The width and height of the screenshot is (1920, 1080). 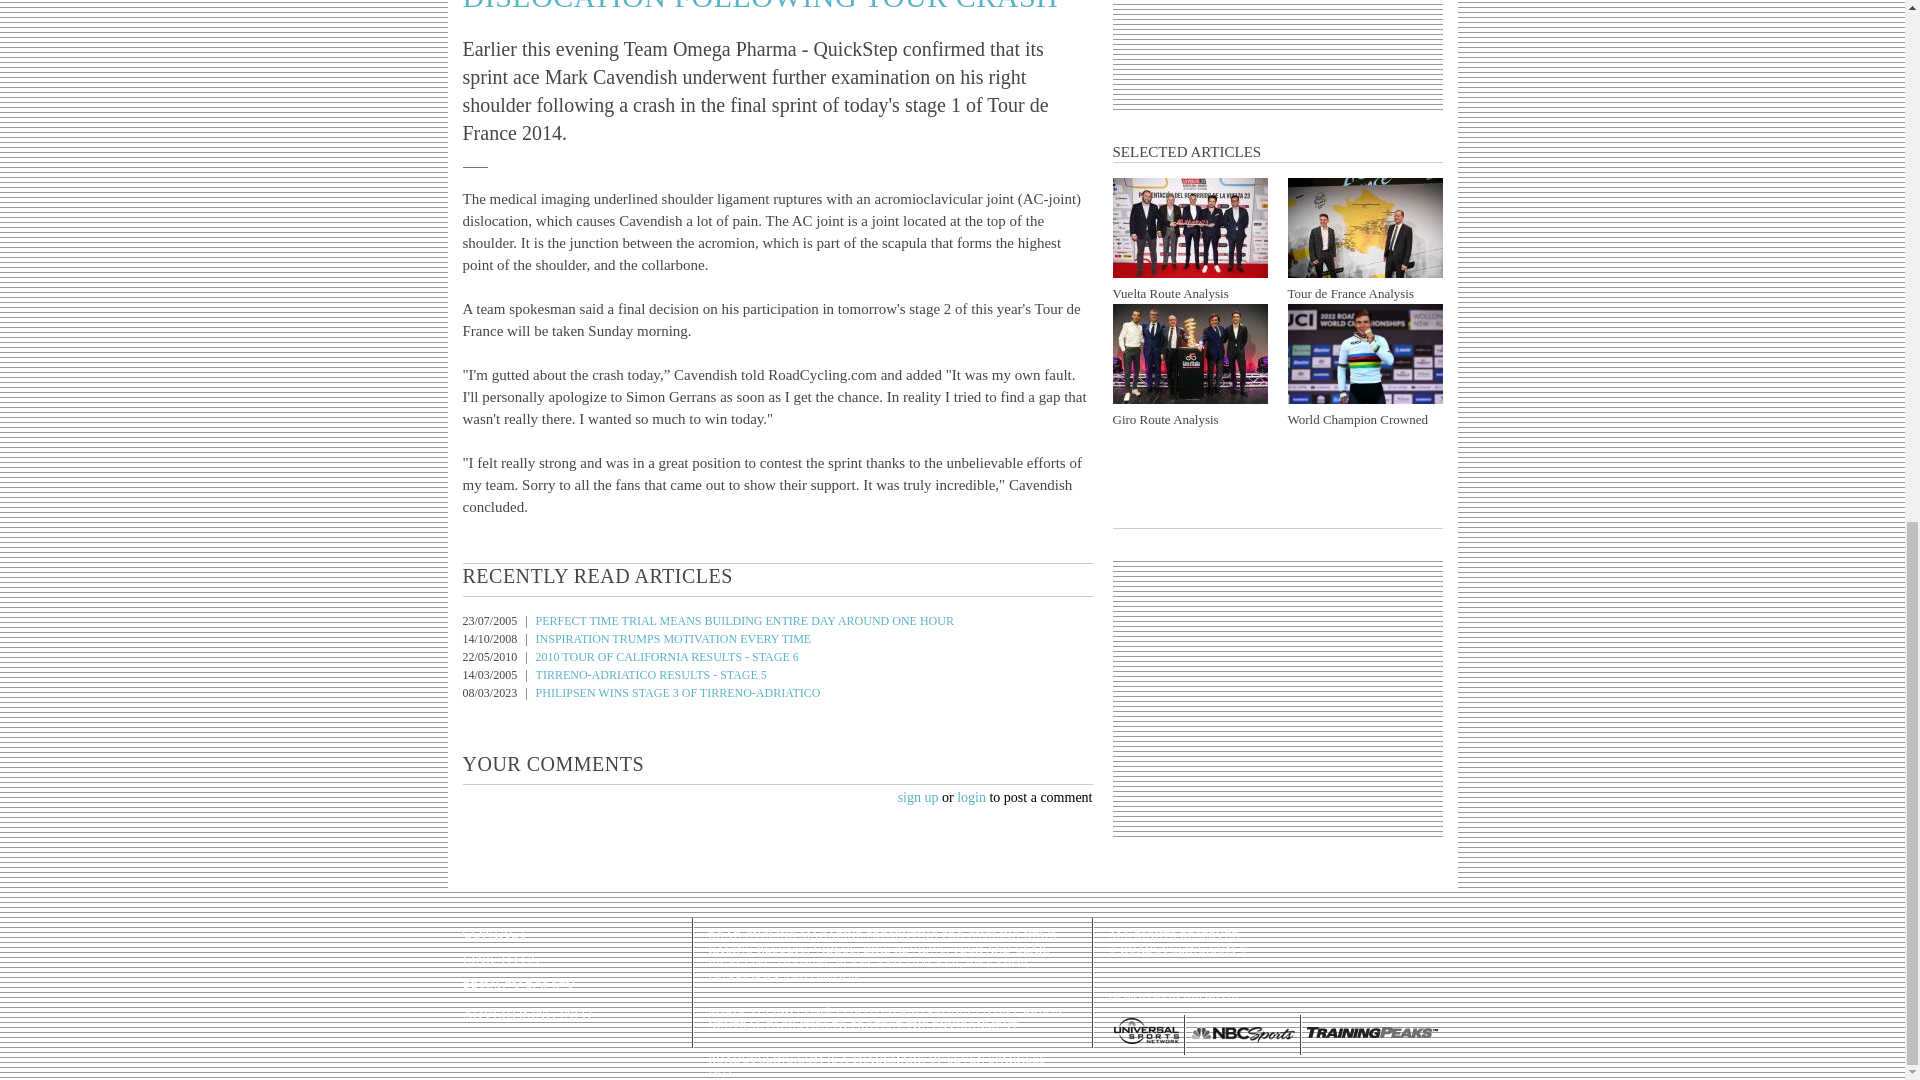 What do you see at coordinates (650, 674) in the screenshot?
I see `TIRRENO-ADRIATICO RESULTS - STAGE 5` at bounding box center [650, 674].